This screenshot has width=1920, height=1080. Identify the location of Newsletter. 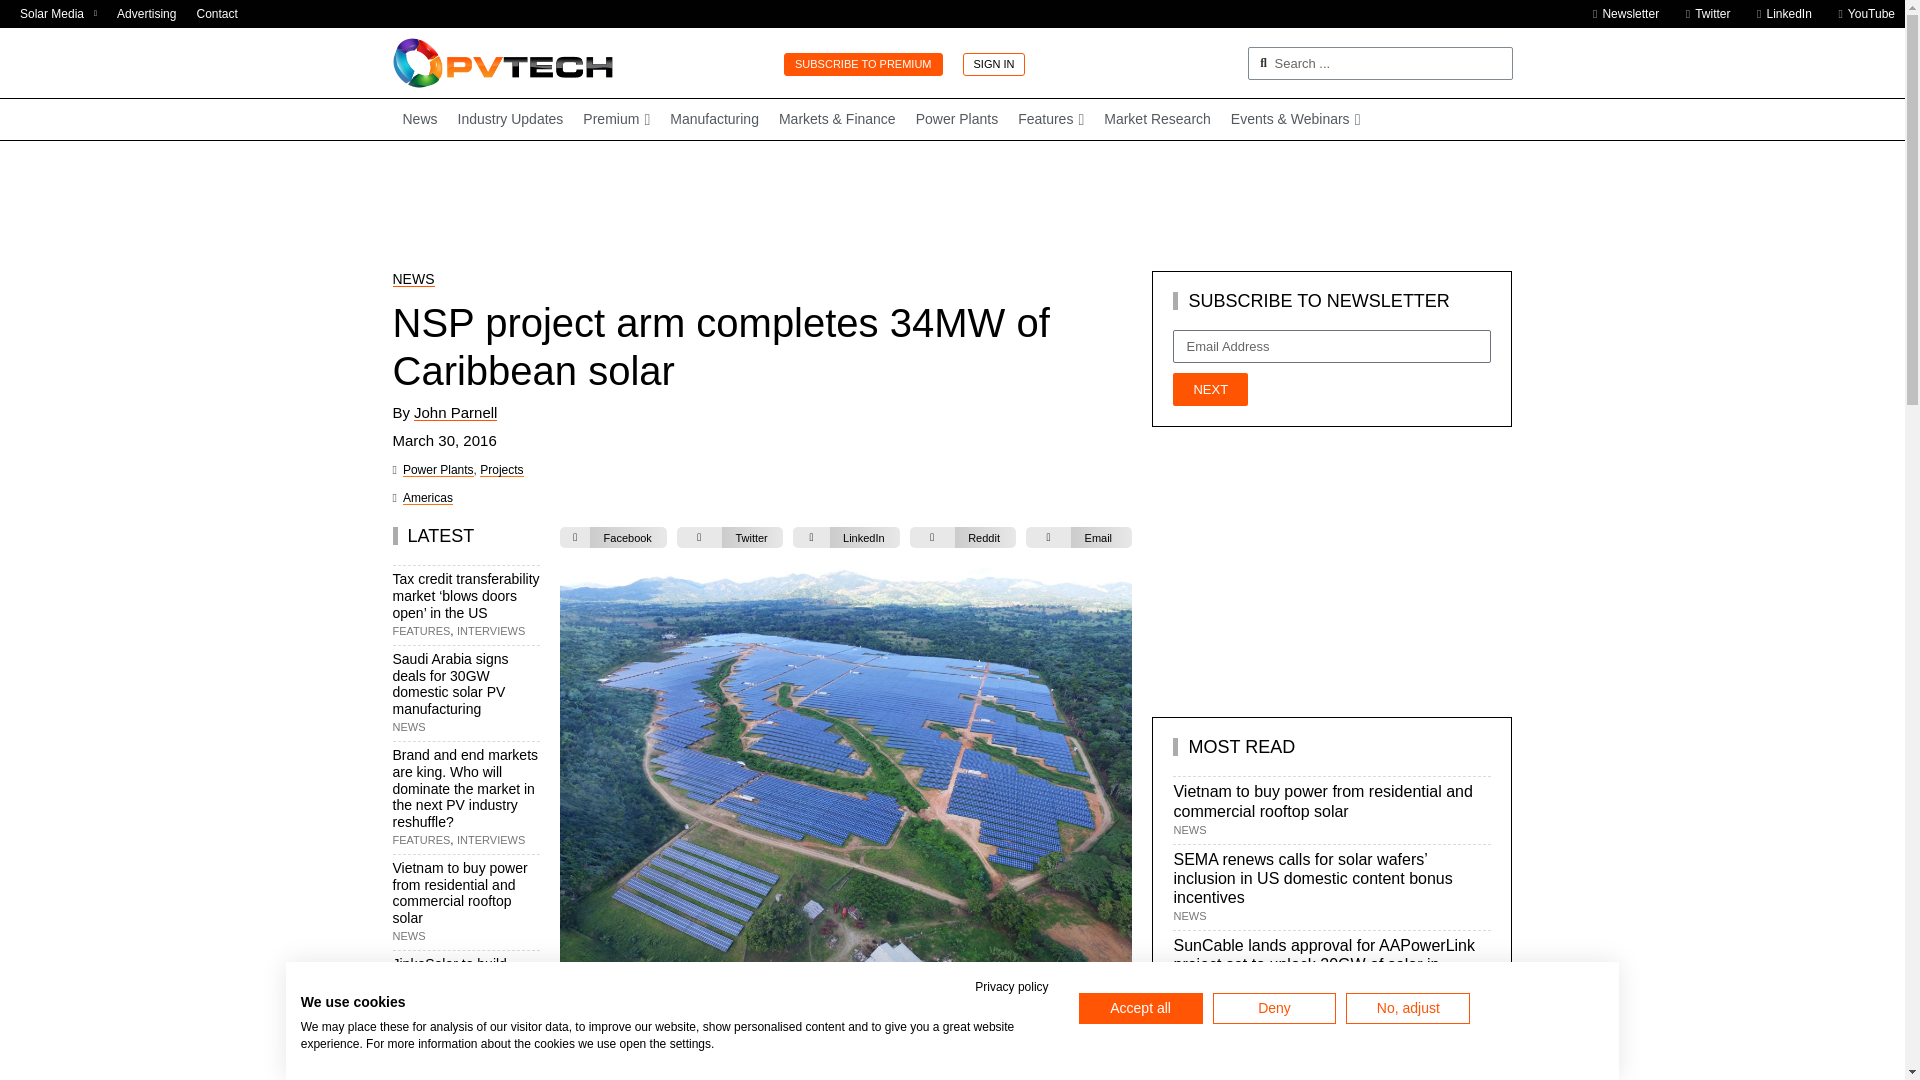
(1620, 14).